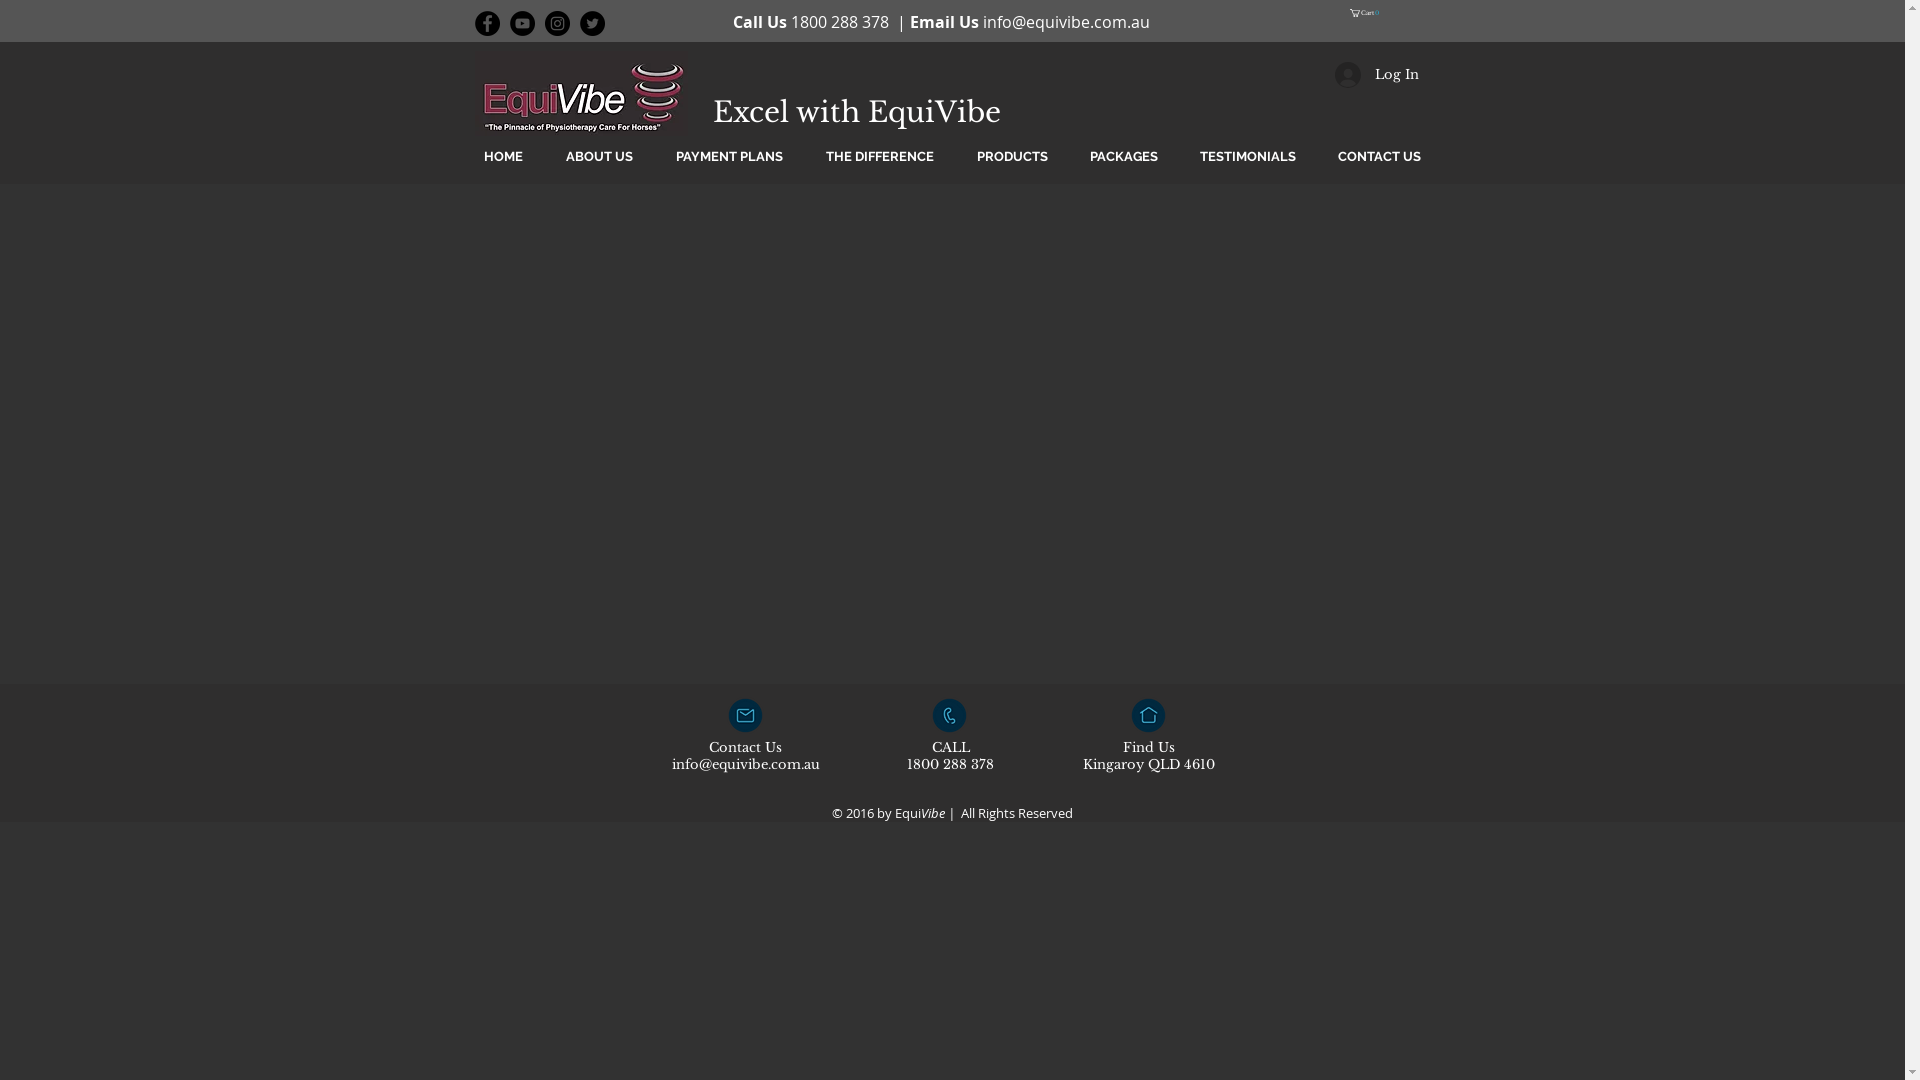  What do you see at coordinates (729, 156) in the screenshot?
I see `PAYMENT PLANS` at bounding box center [729, 156].